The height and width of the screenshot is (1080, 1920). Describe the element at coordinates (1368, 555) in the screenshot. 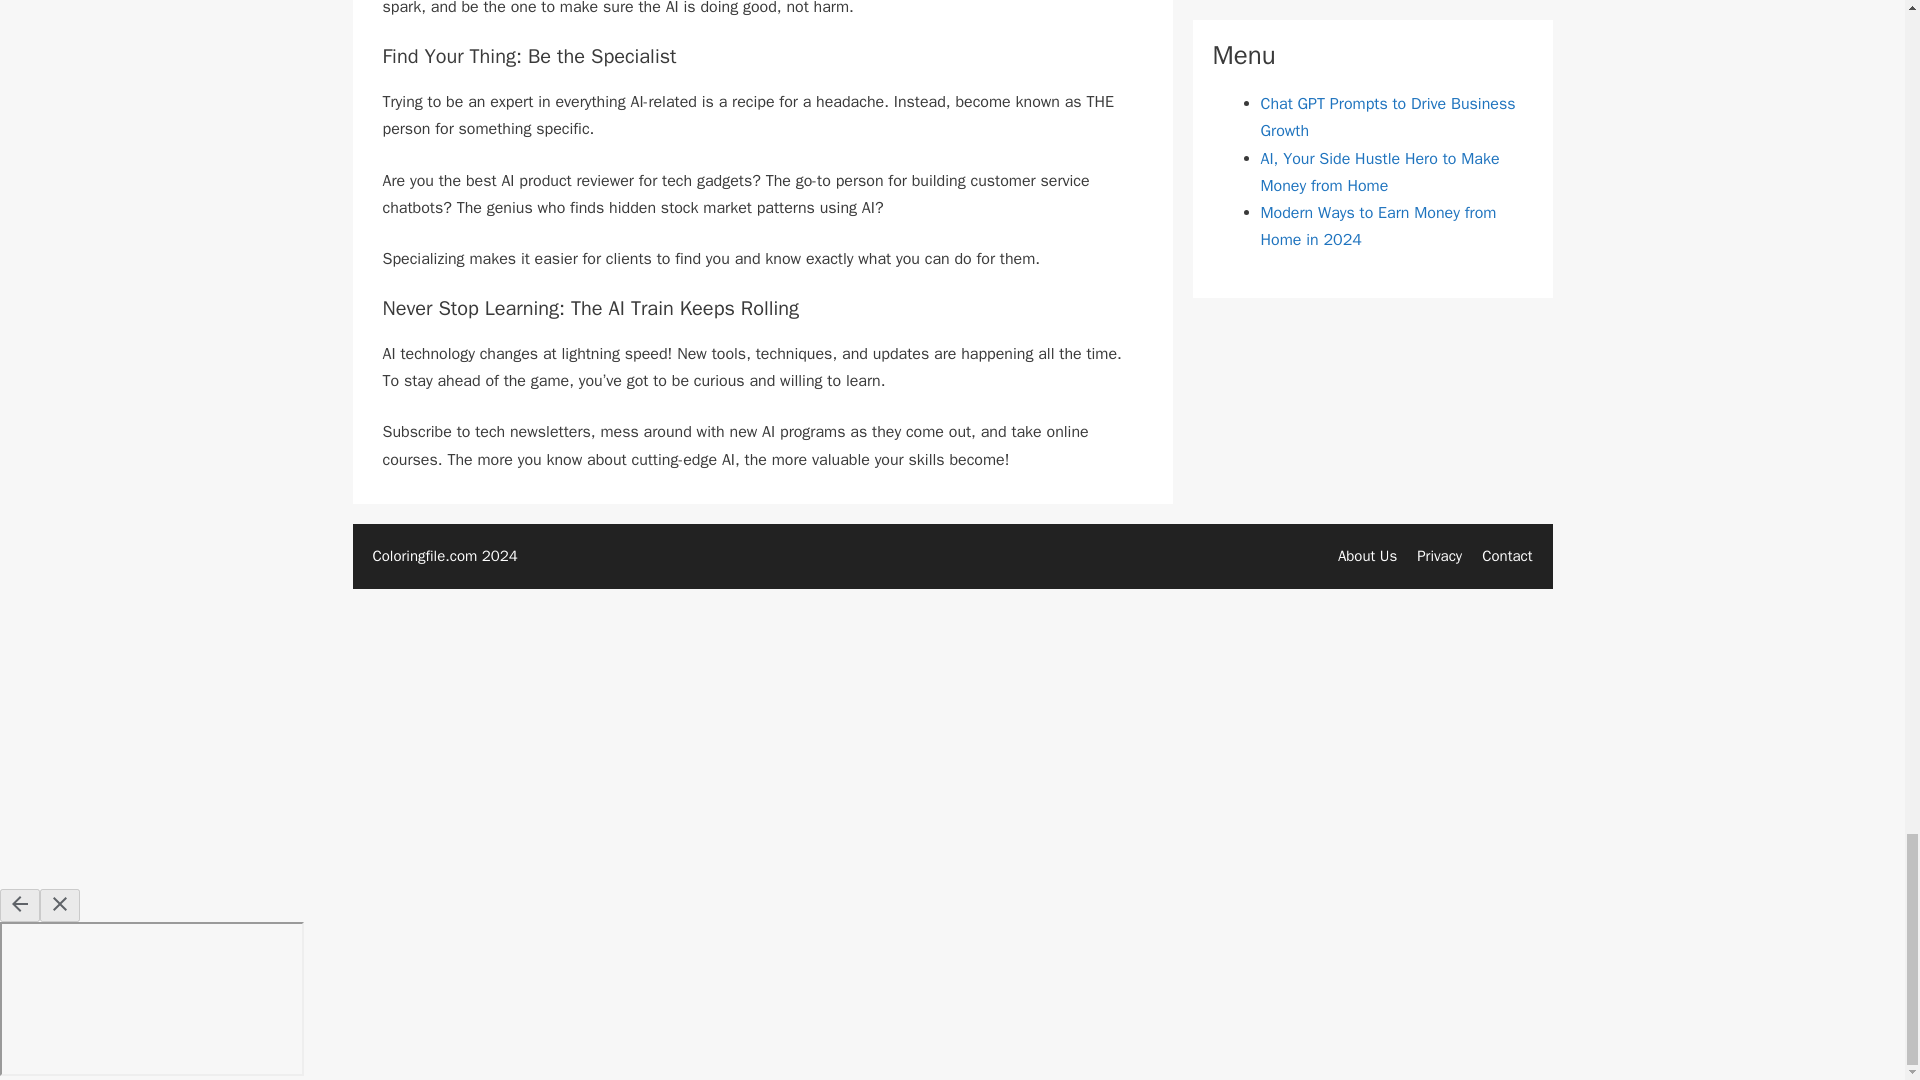

I see `About Us` at that location.